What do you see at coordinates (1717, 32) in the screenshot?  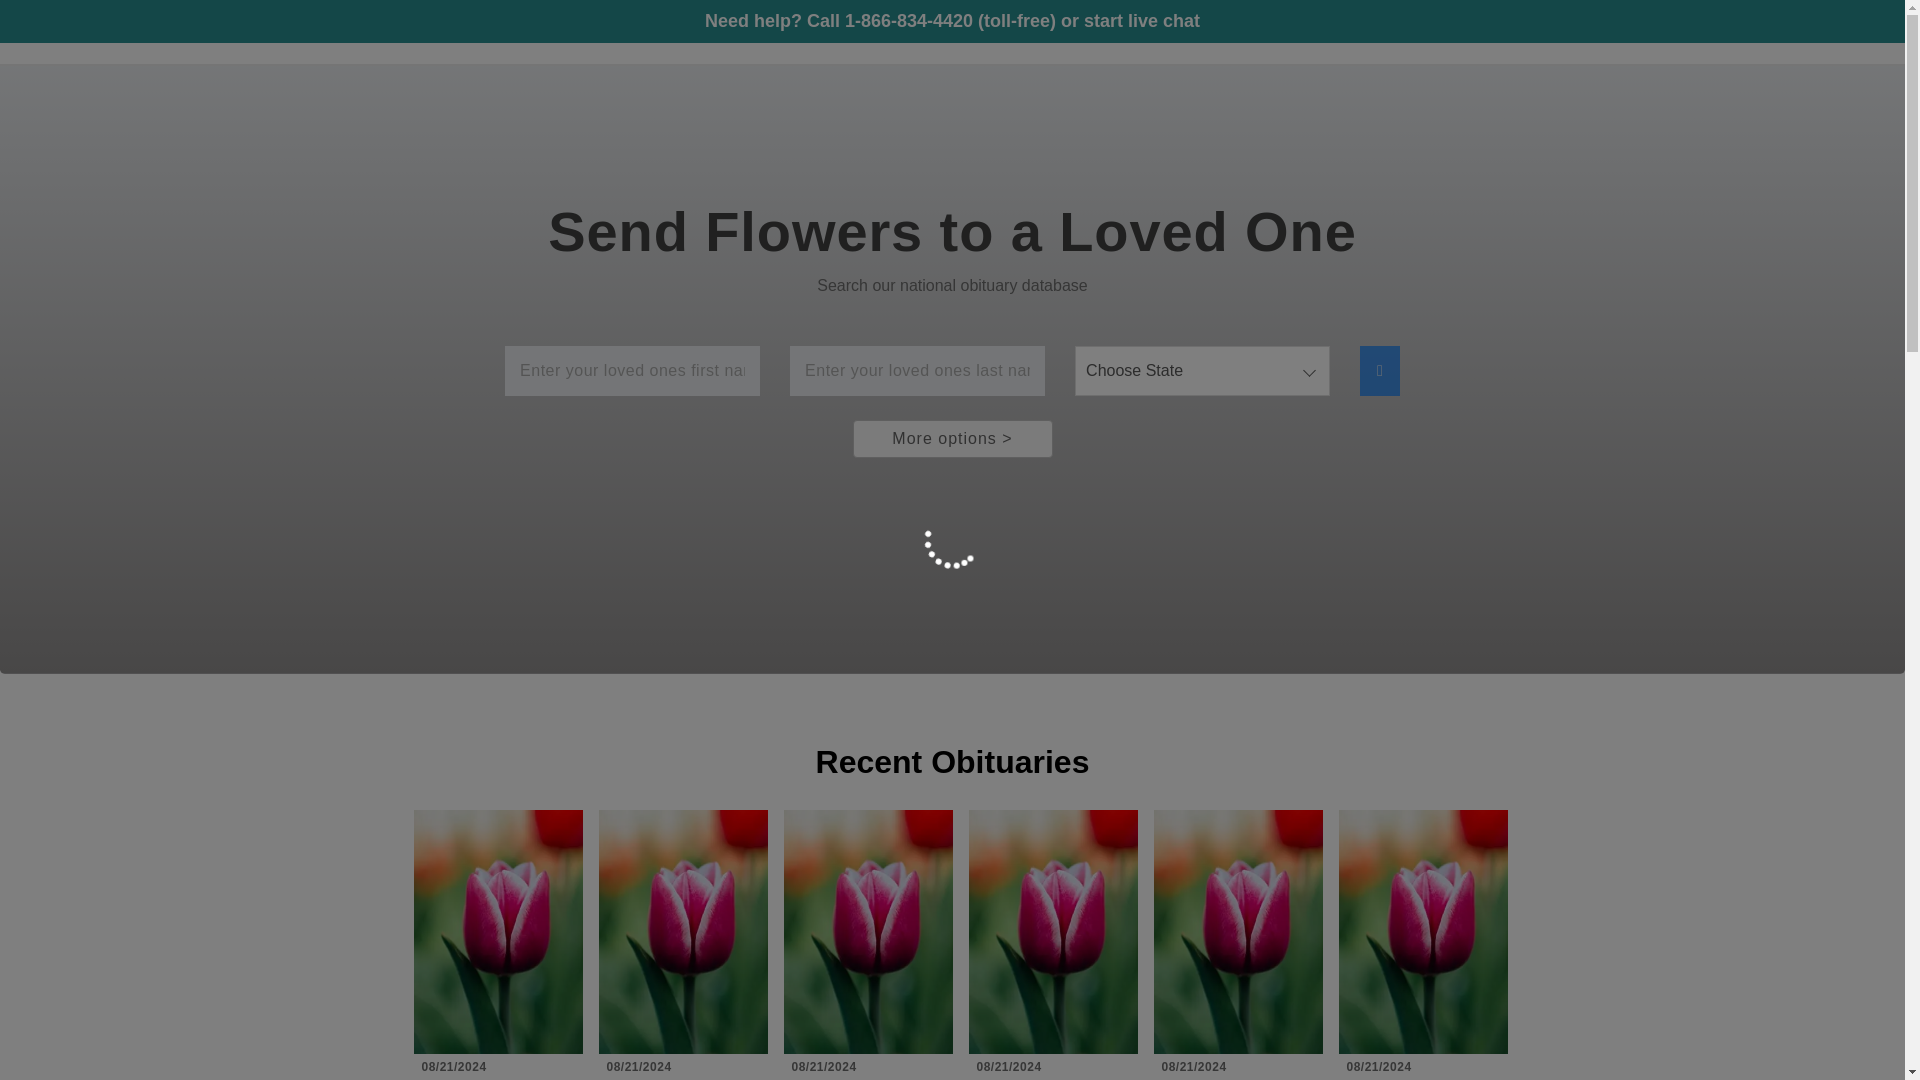 I see `Link to FAQ` at bounding box center [1717, 32].